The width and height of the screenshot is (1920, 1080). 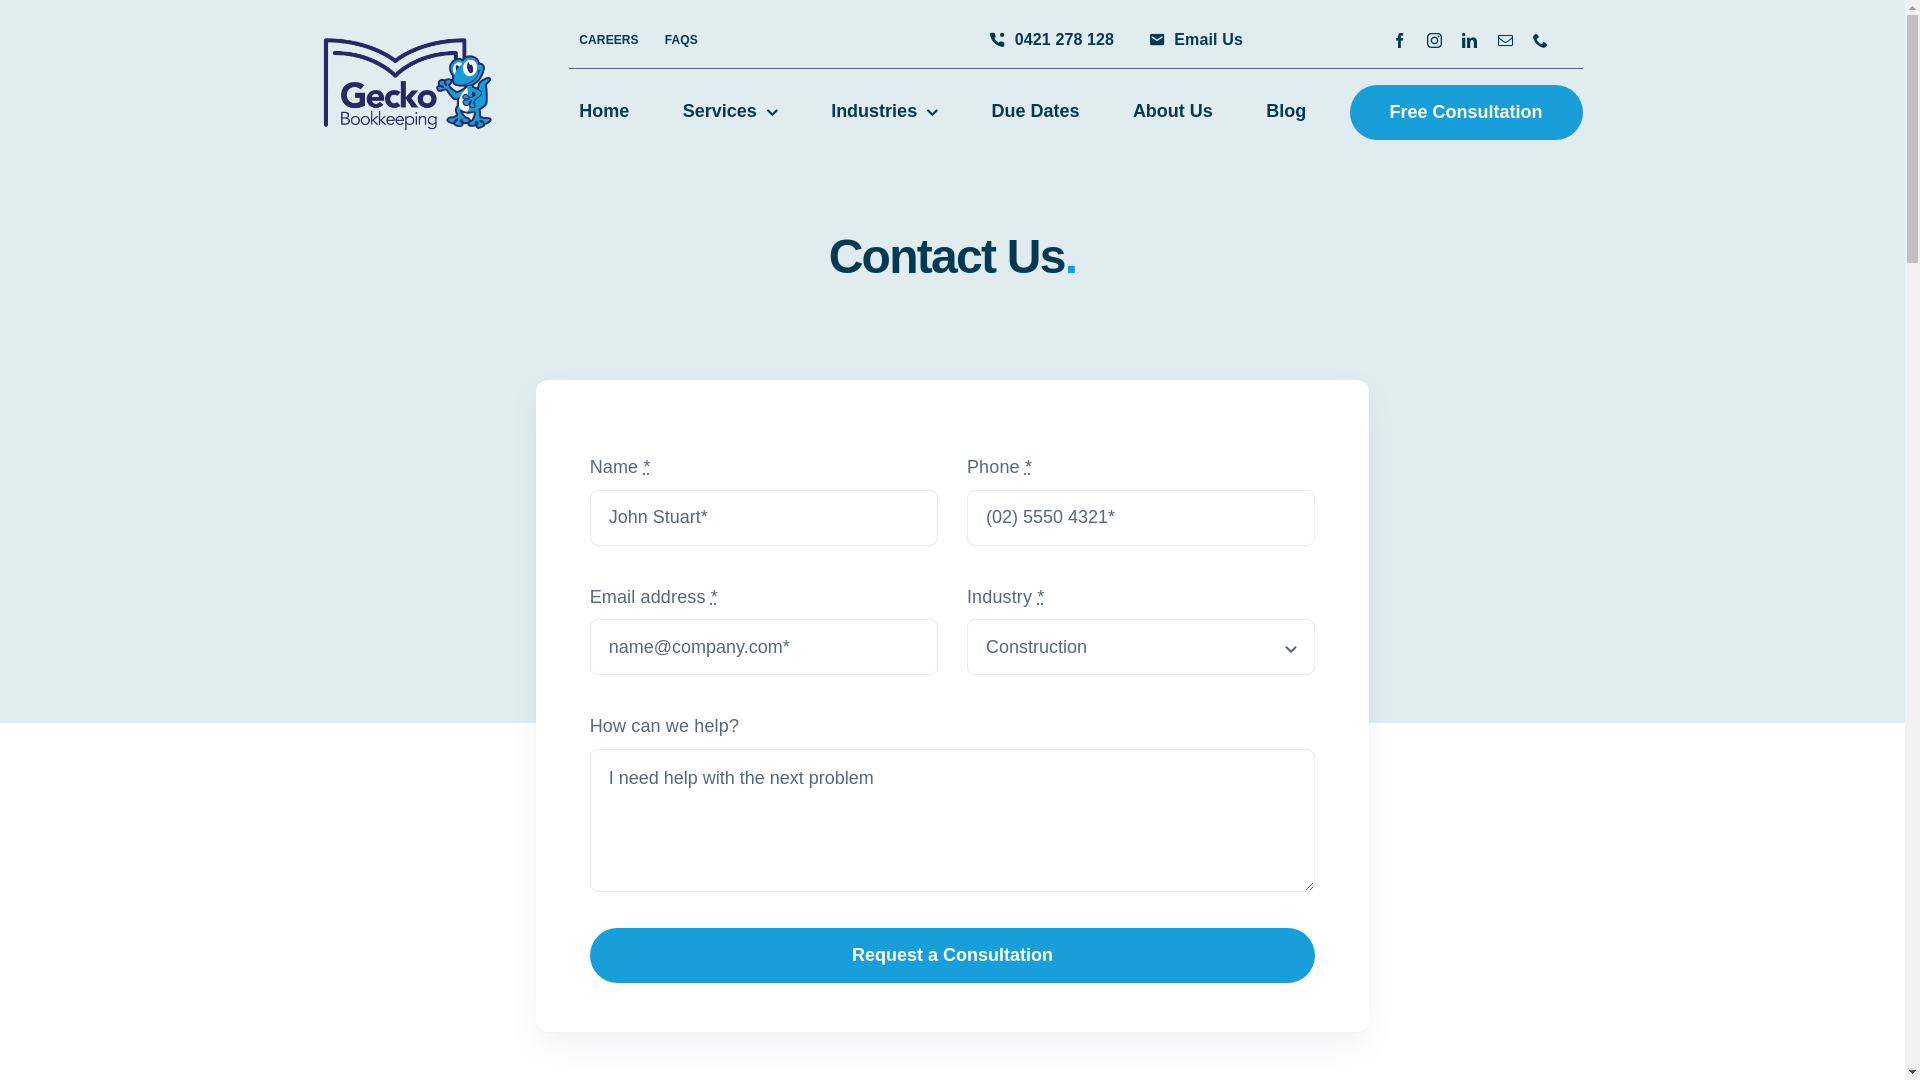 What do you see at coordinates (953, 956) in the screenshot?
I see `Request a Consultation` at bounding box center [953, 956].